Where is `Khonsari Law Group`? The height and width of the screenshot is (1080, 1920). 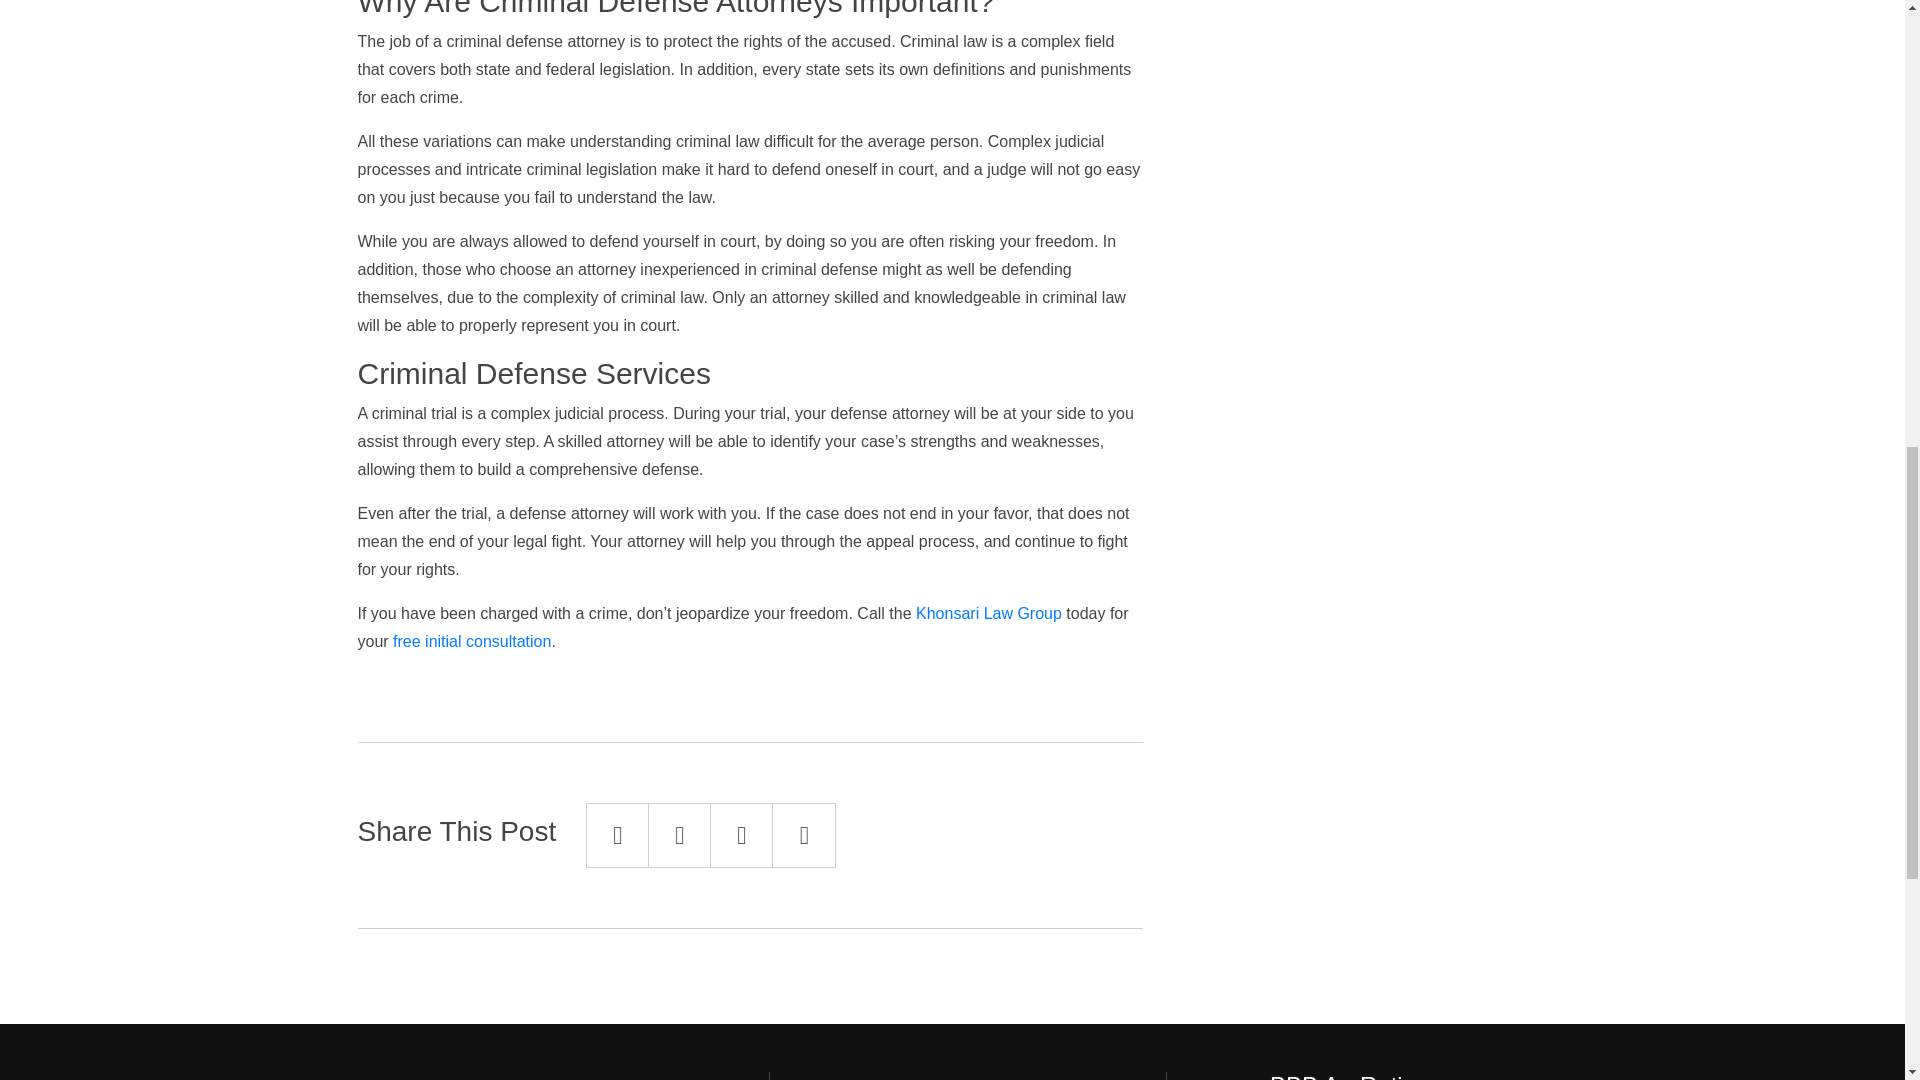
Khonsari Law Group is located at coordinates (988, 613).